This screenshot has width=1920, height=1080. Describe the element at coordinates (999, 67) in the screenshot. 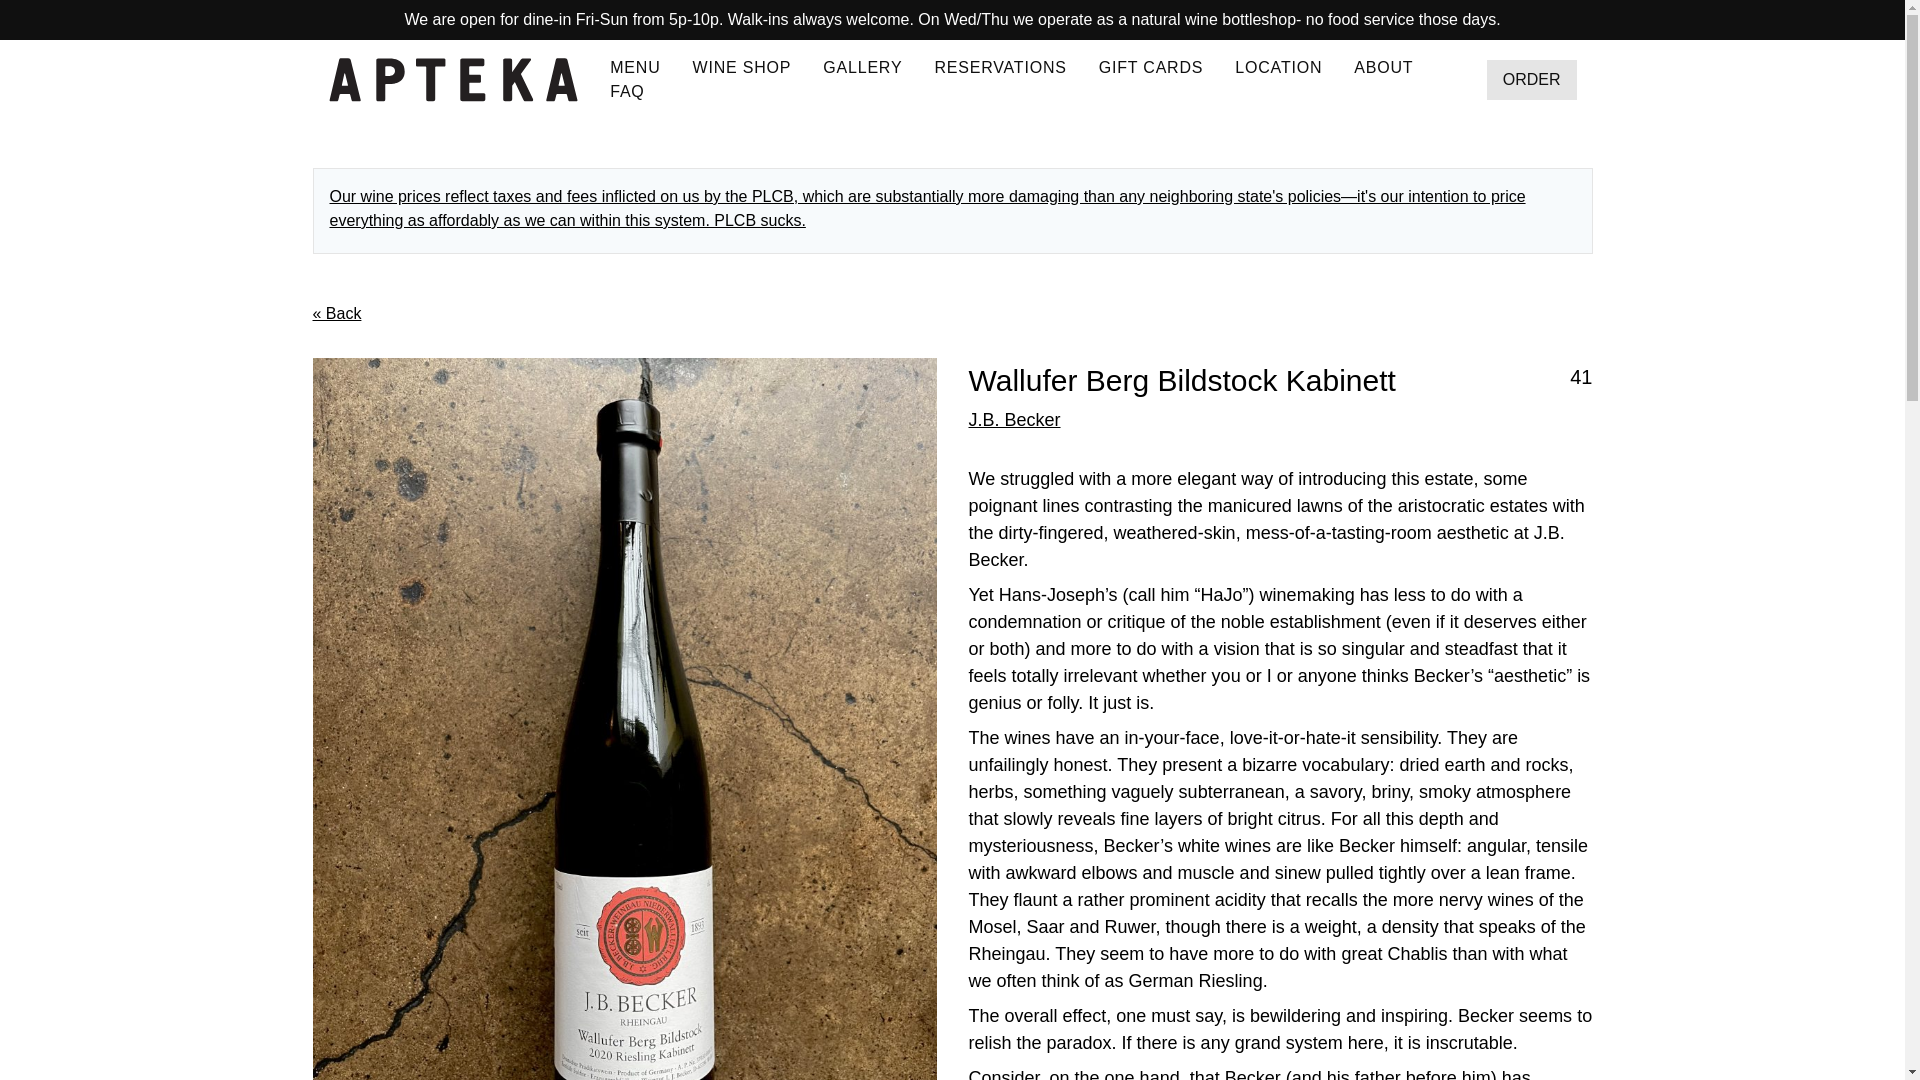

I see `RESERVATIONS` at that location.